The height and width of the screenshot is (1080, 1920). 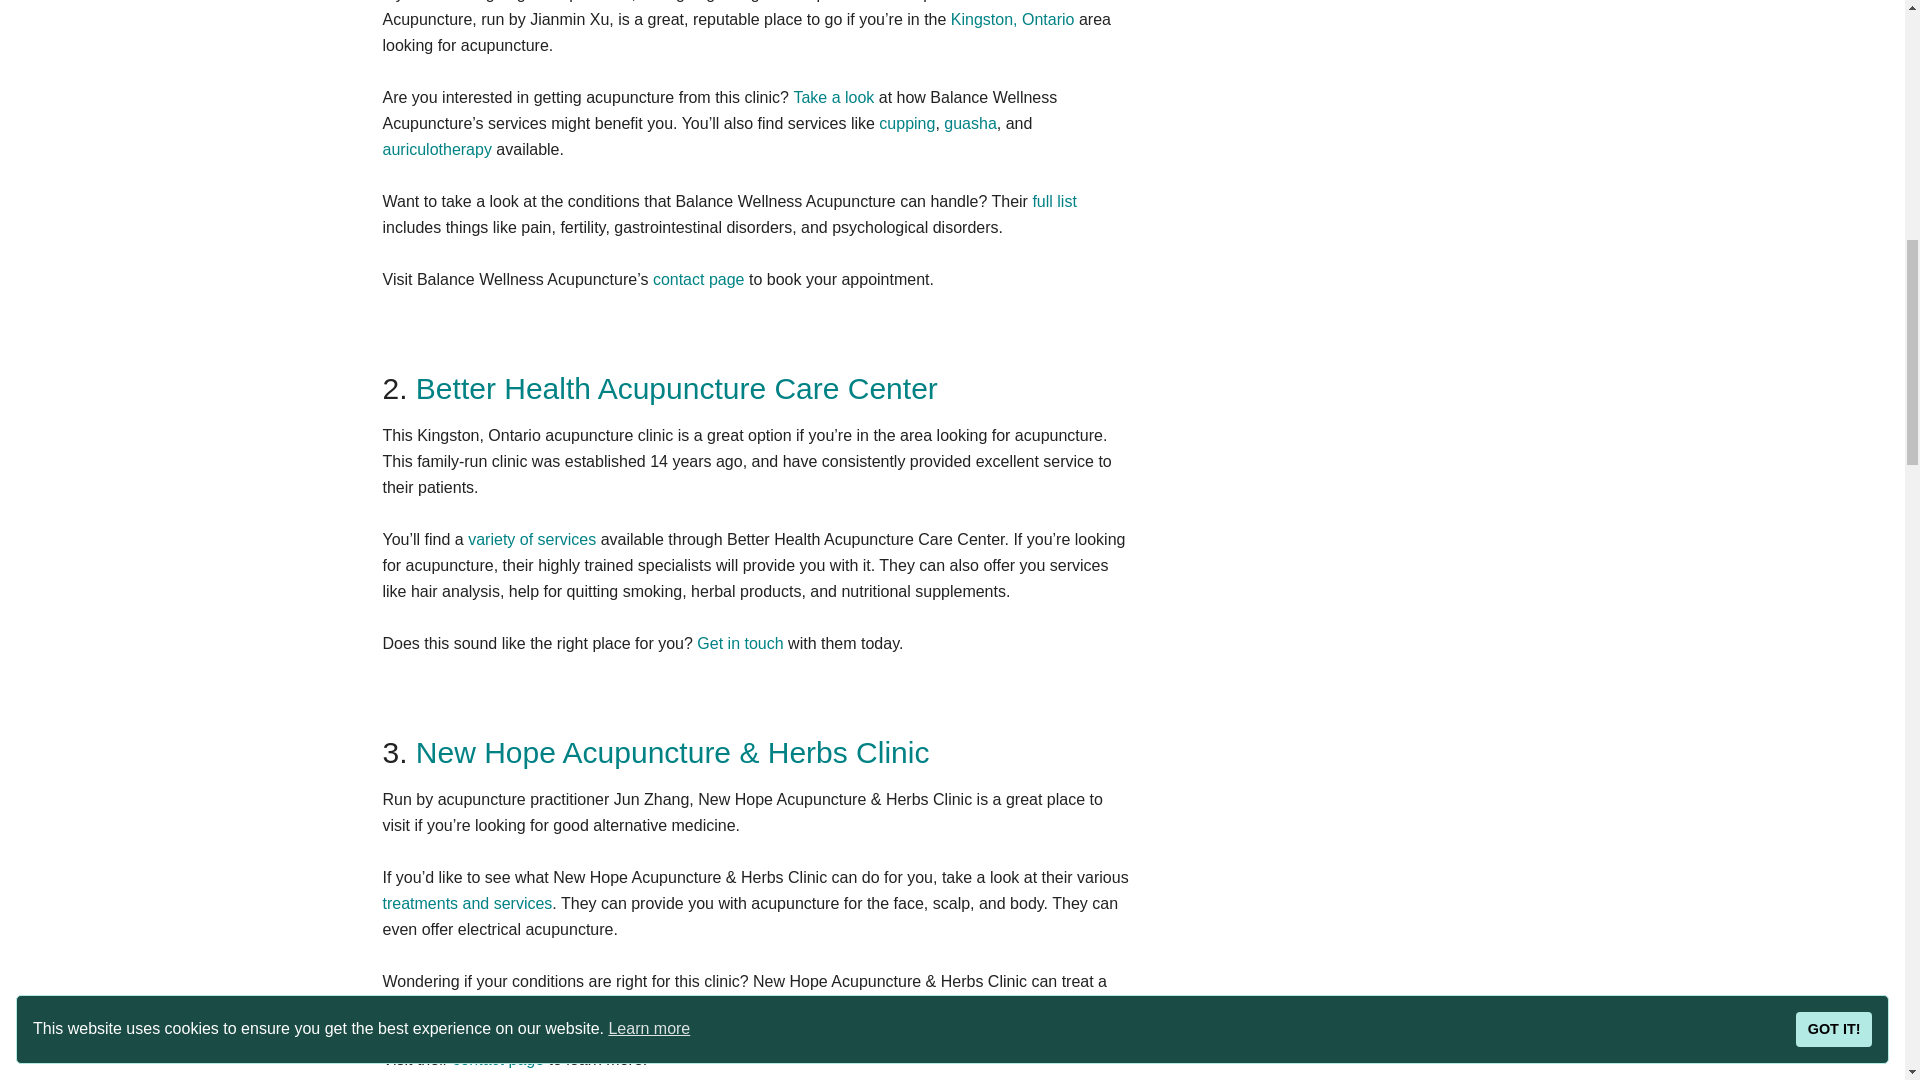 What do you see at coordinates (832, 96) in the screenshot?
I see `Take a look` at bounding box center [832, 96].